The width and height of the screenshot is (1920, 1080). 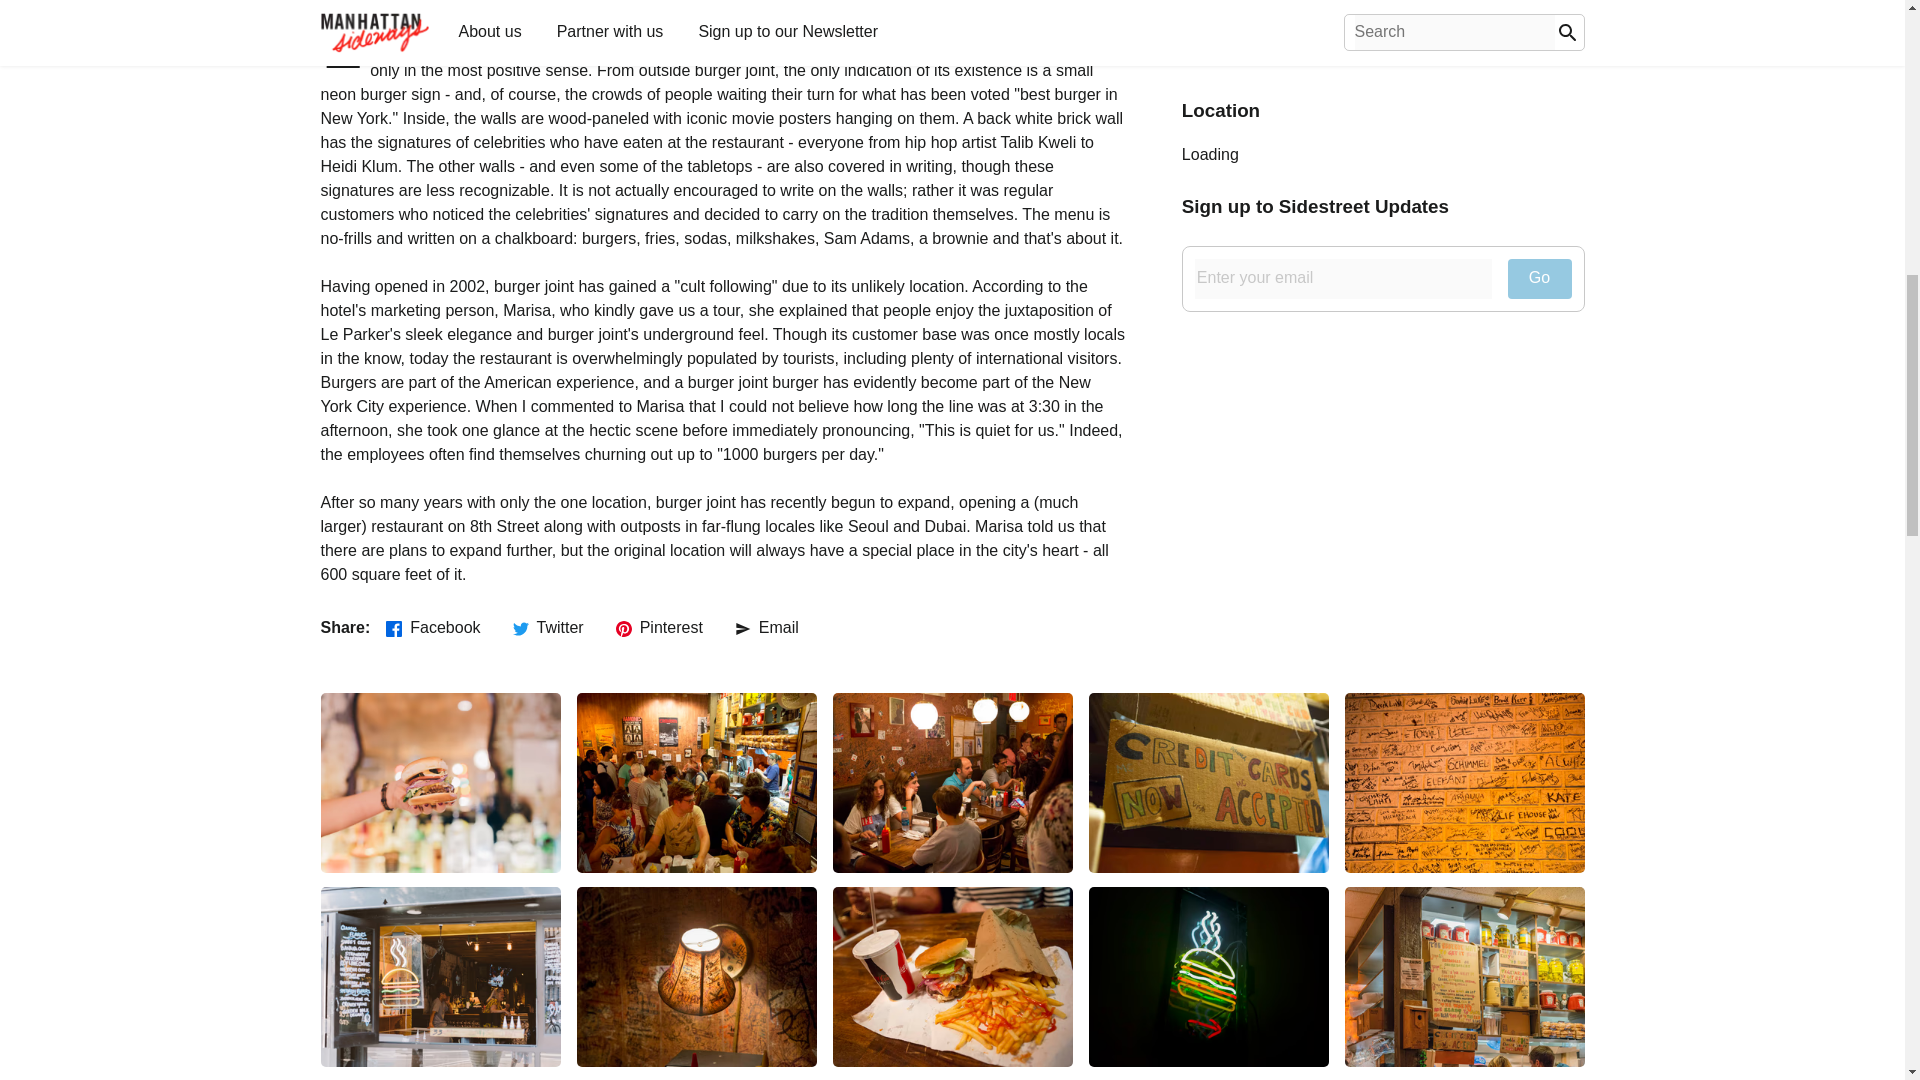 What do you see at coordinates (766, 628) in the screenshot?
I see `Email` at bounding box center [766, 628].